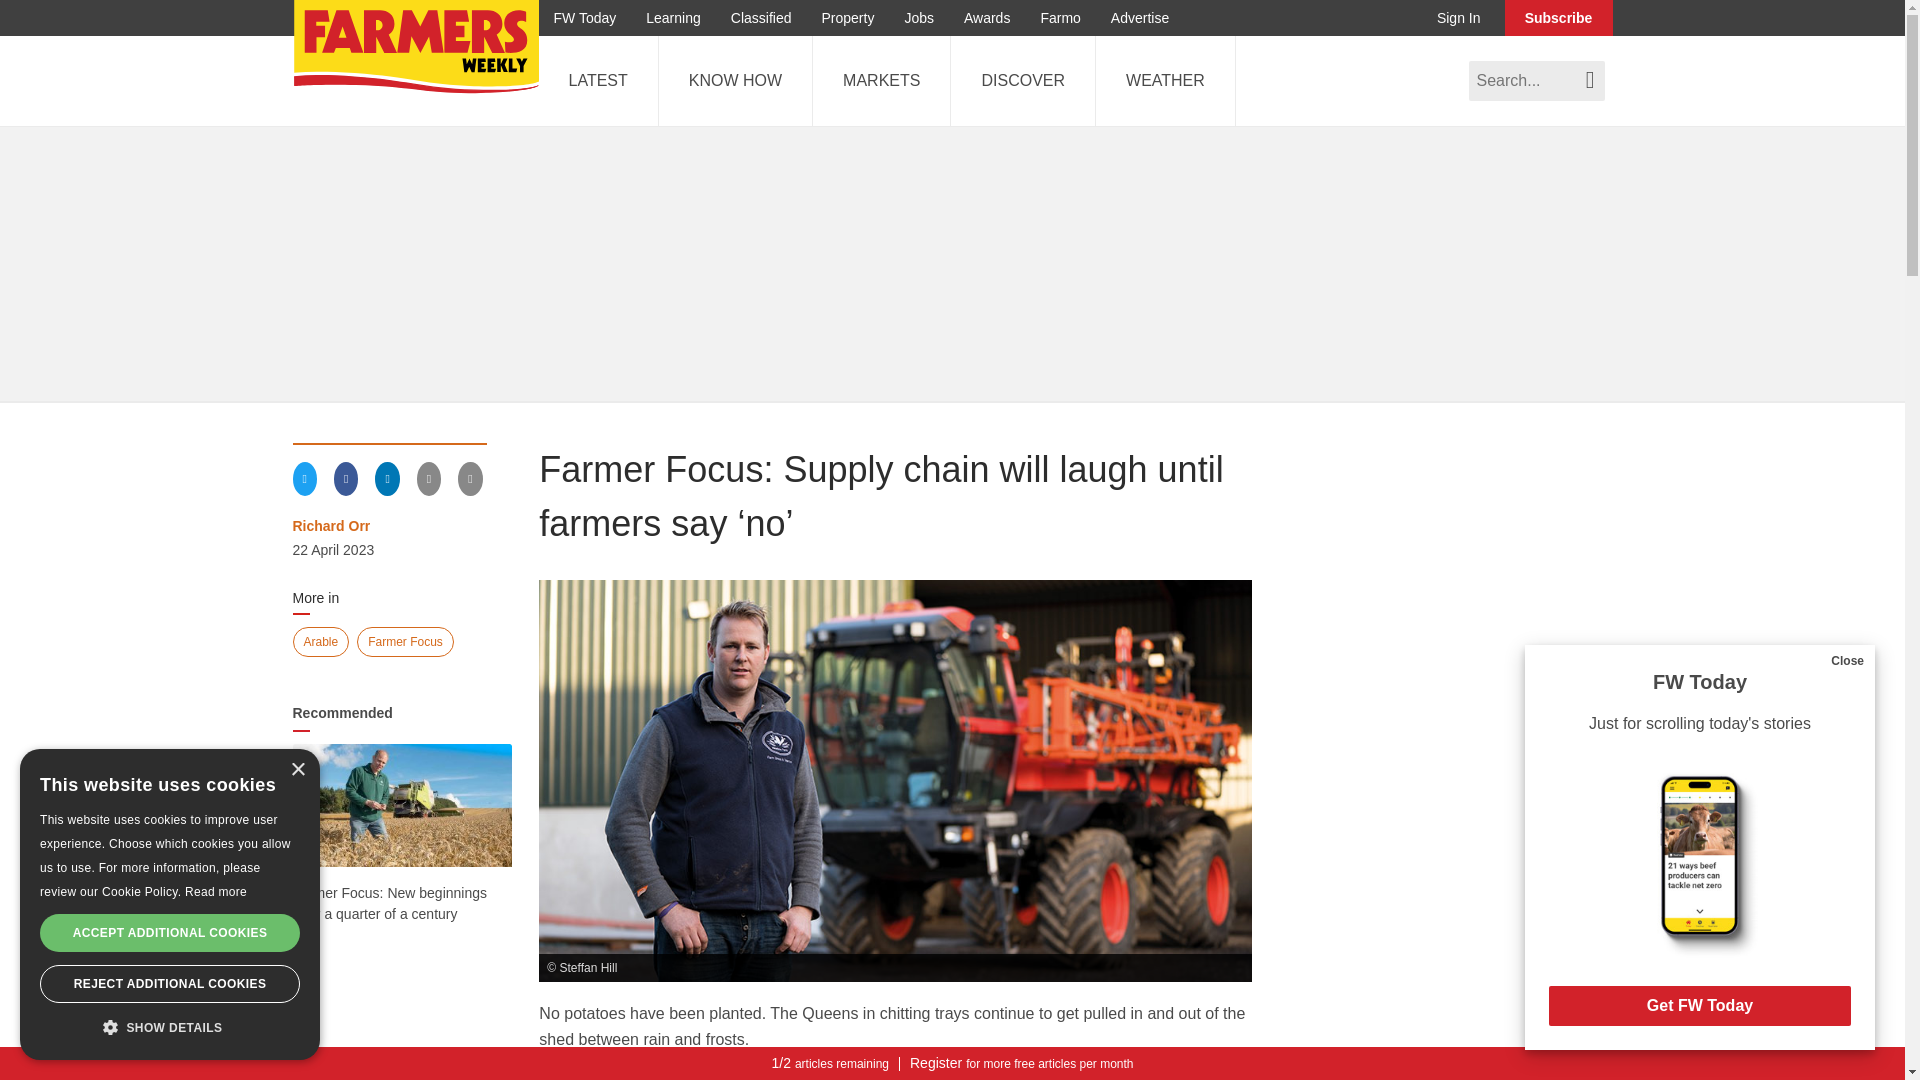 Image resolution: width=1920 pixels, height=1080 pixels. I want to click on 3rd party ad content, so click(1462, 750).